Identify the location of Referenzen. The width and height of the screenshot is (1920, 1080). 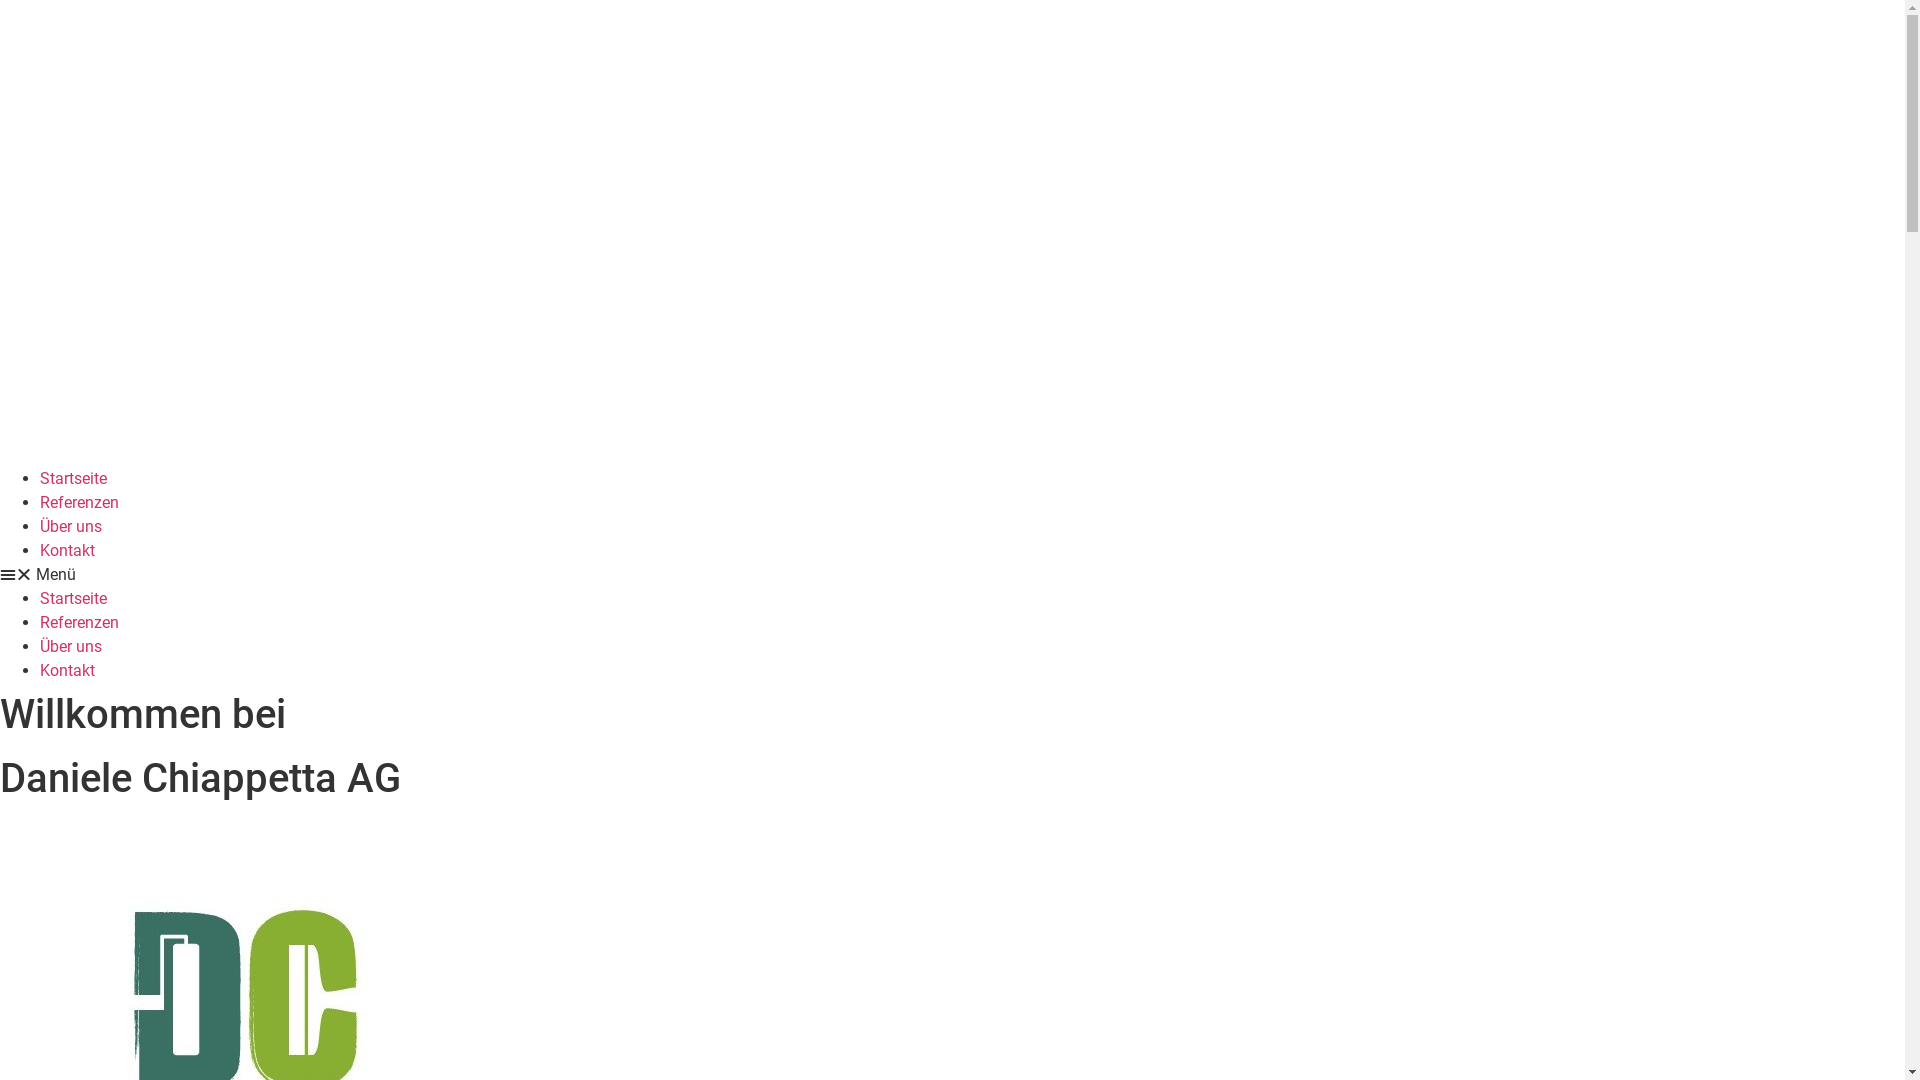
(80, 502).